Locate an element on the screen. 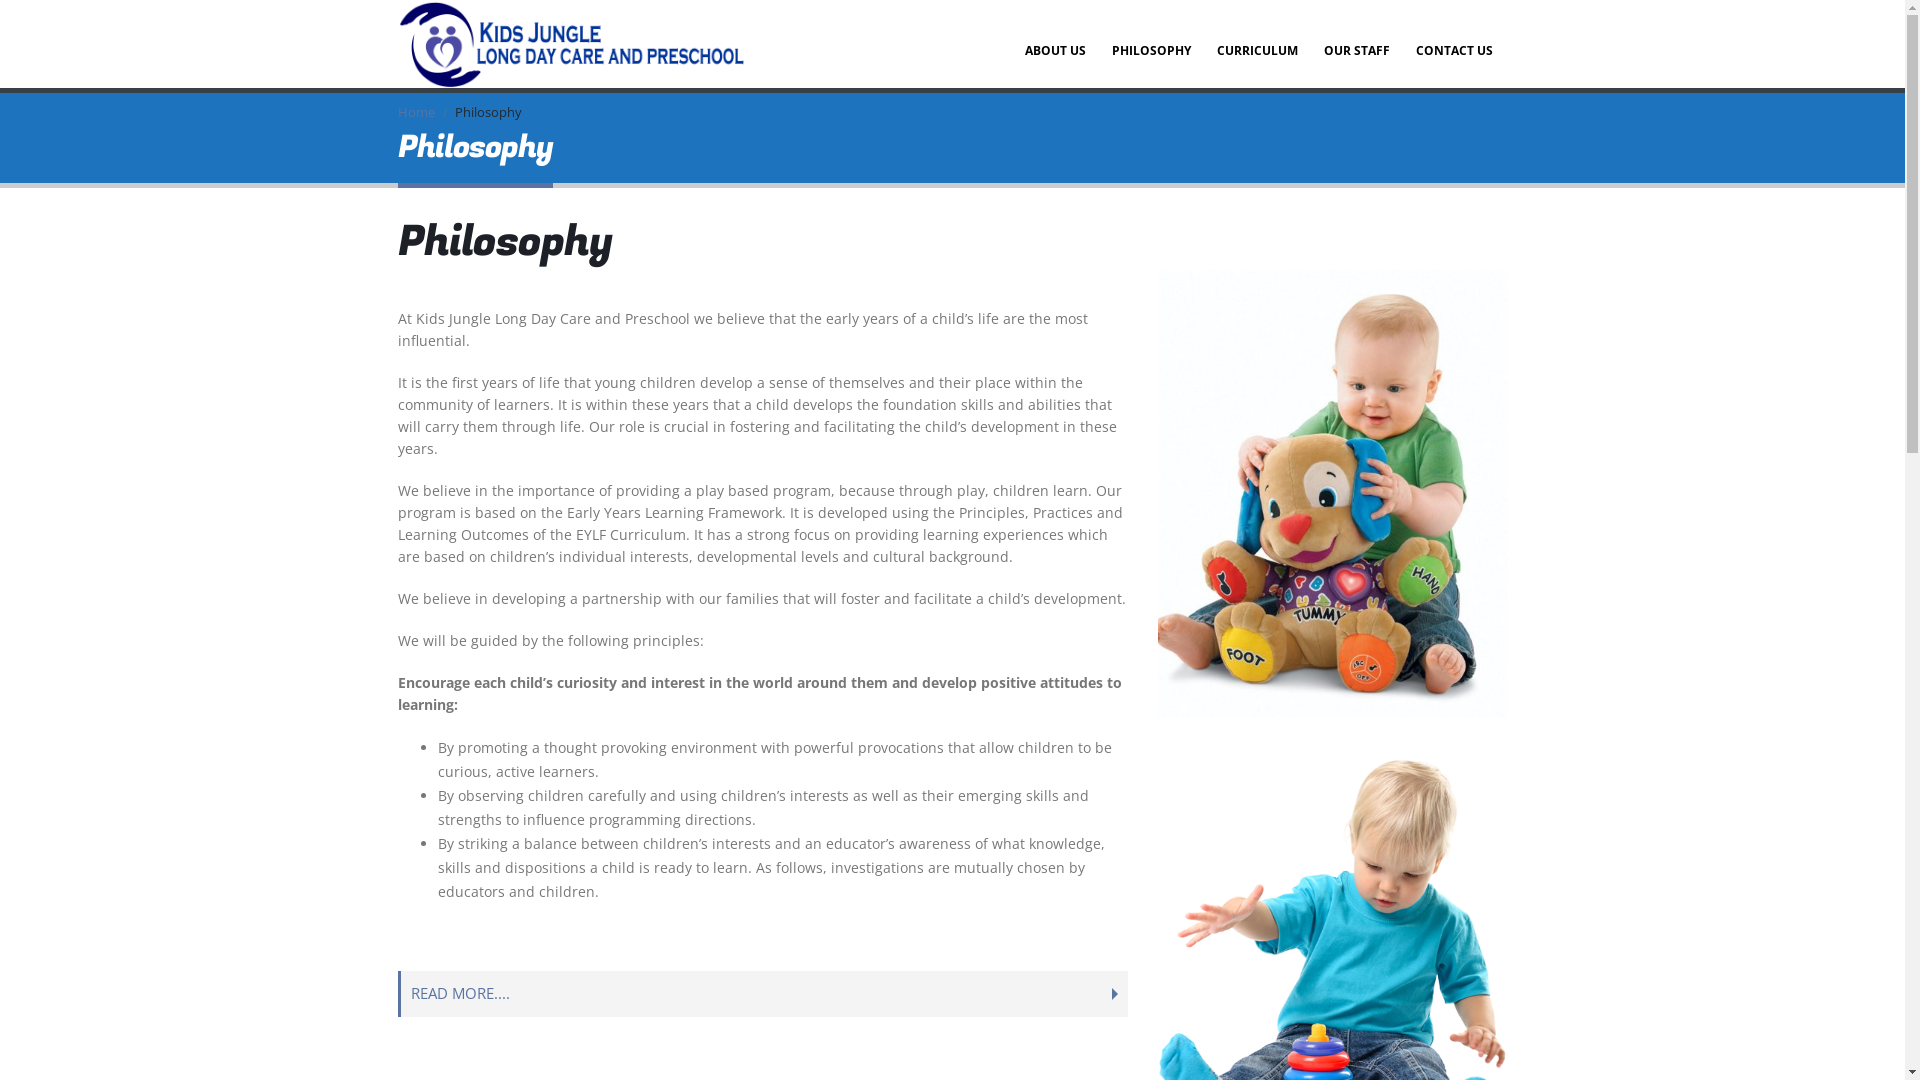 This screenshot has height=1080, width=1920. ABOUT US is located at coordinates (1056, 44).